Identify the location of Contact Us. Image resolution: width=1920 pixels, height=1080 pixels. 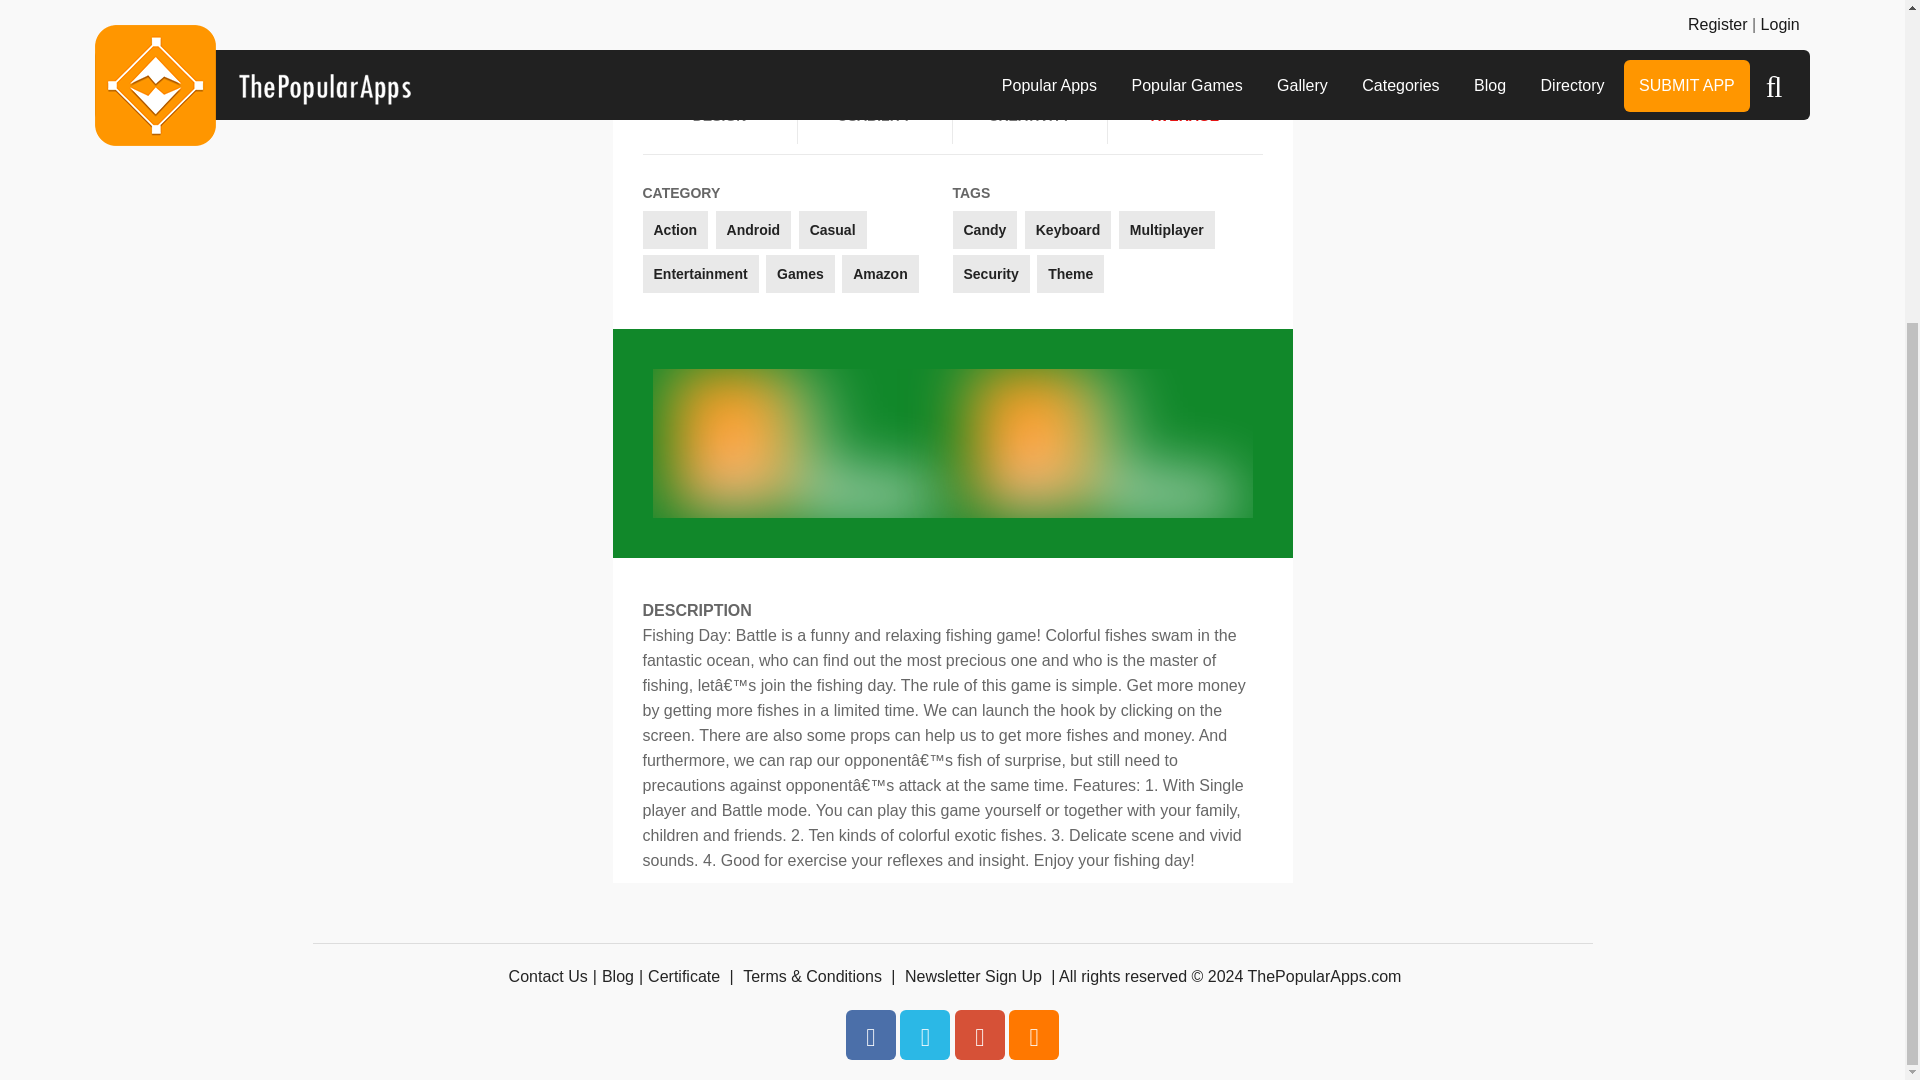
(548, 976).